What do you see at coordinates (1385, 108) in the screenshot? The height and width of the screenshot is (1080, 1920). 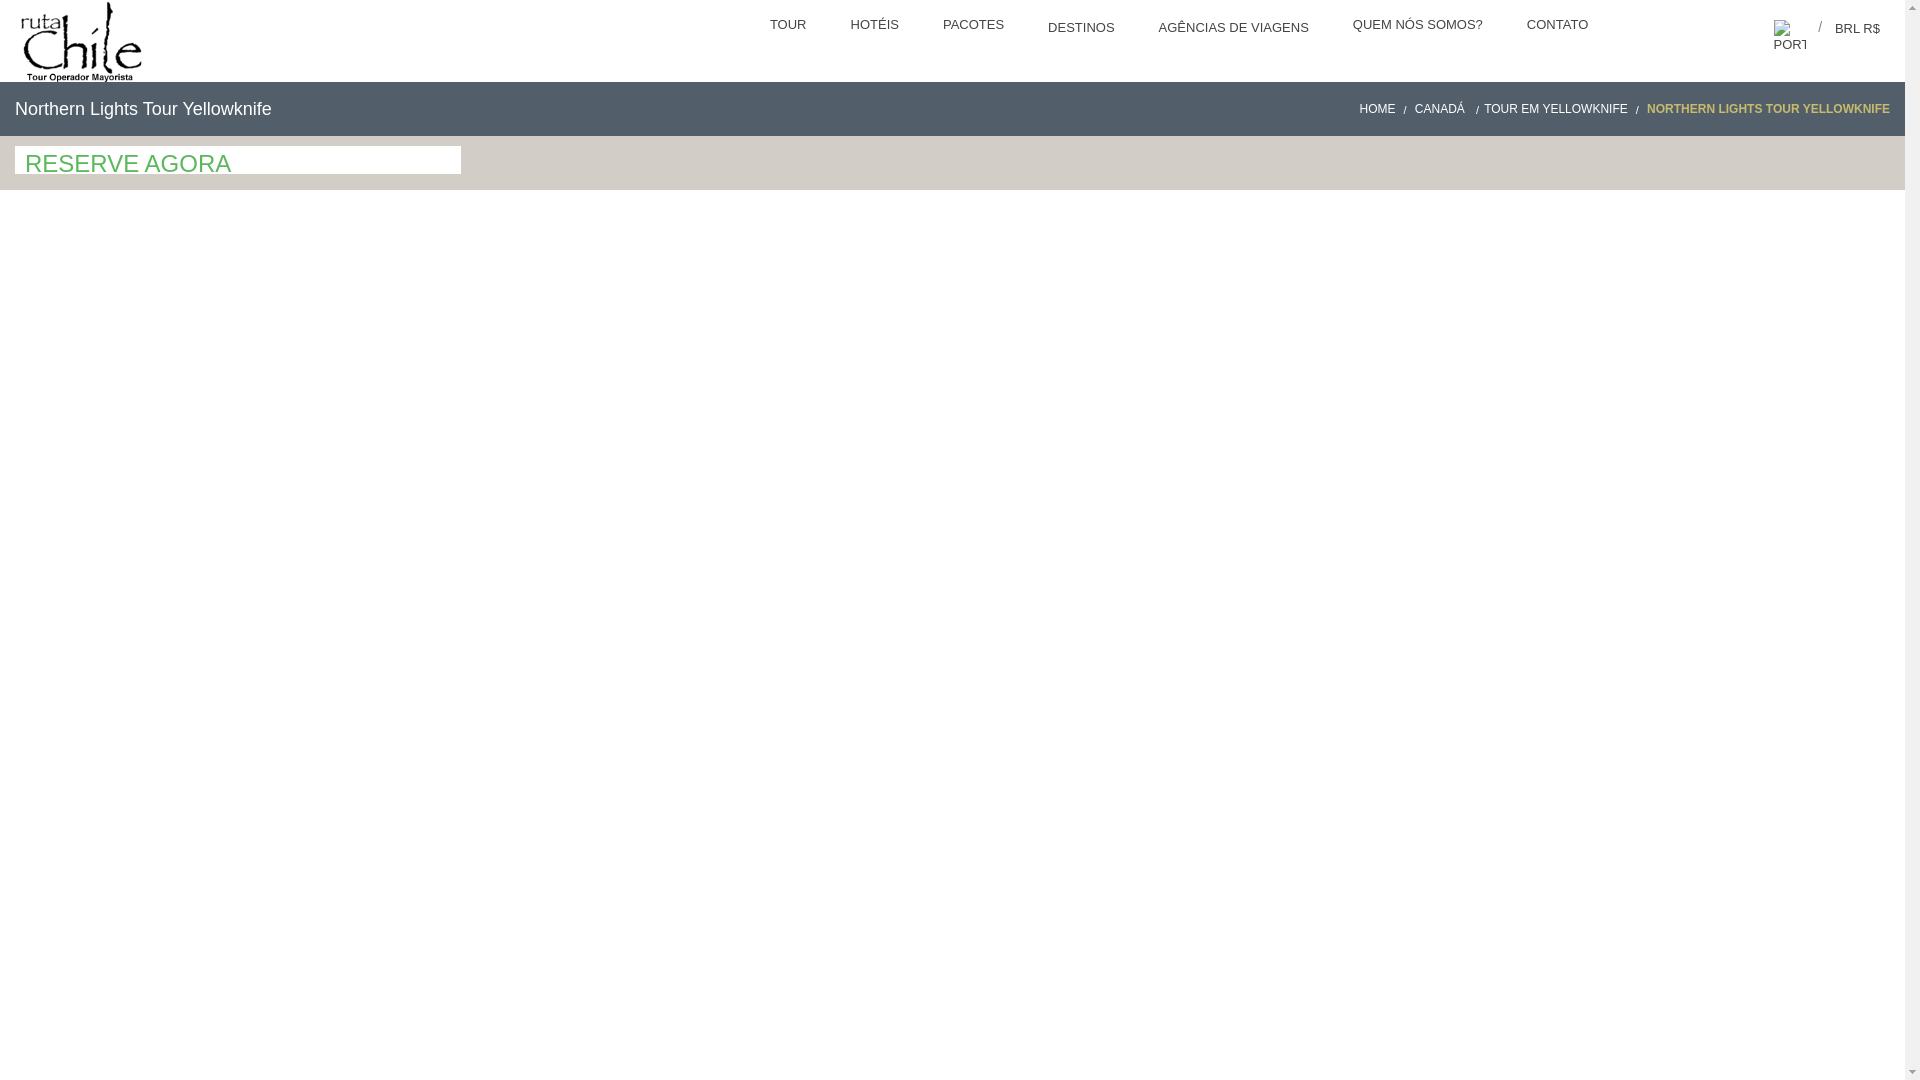 I see `HOME` at bounding box center [1385, 108].